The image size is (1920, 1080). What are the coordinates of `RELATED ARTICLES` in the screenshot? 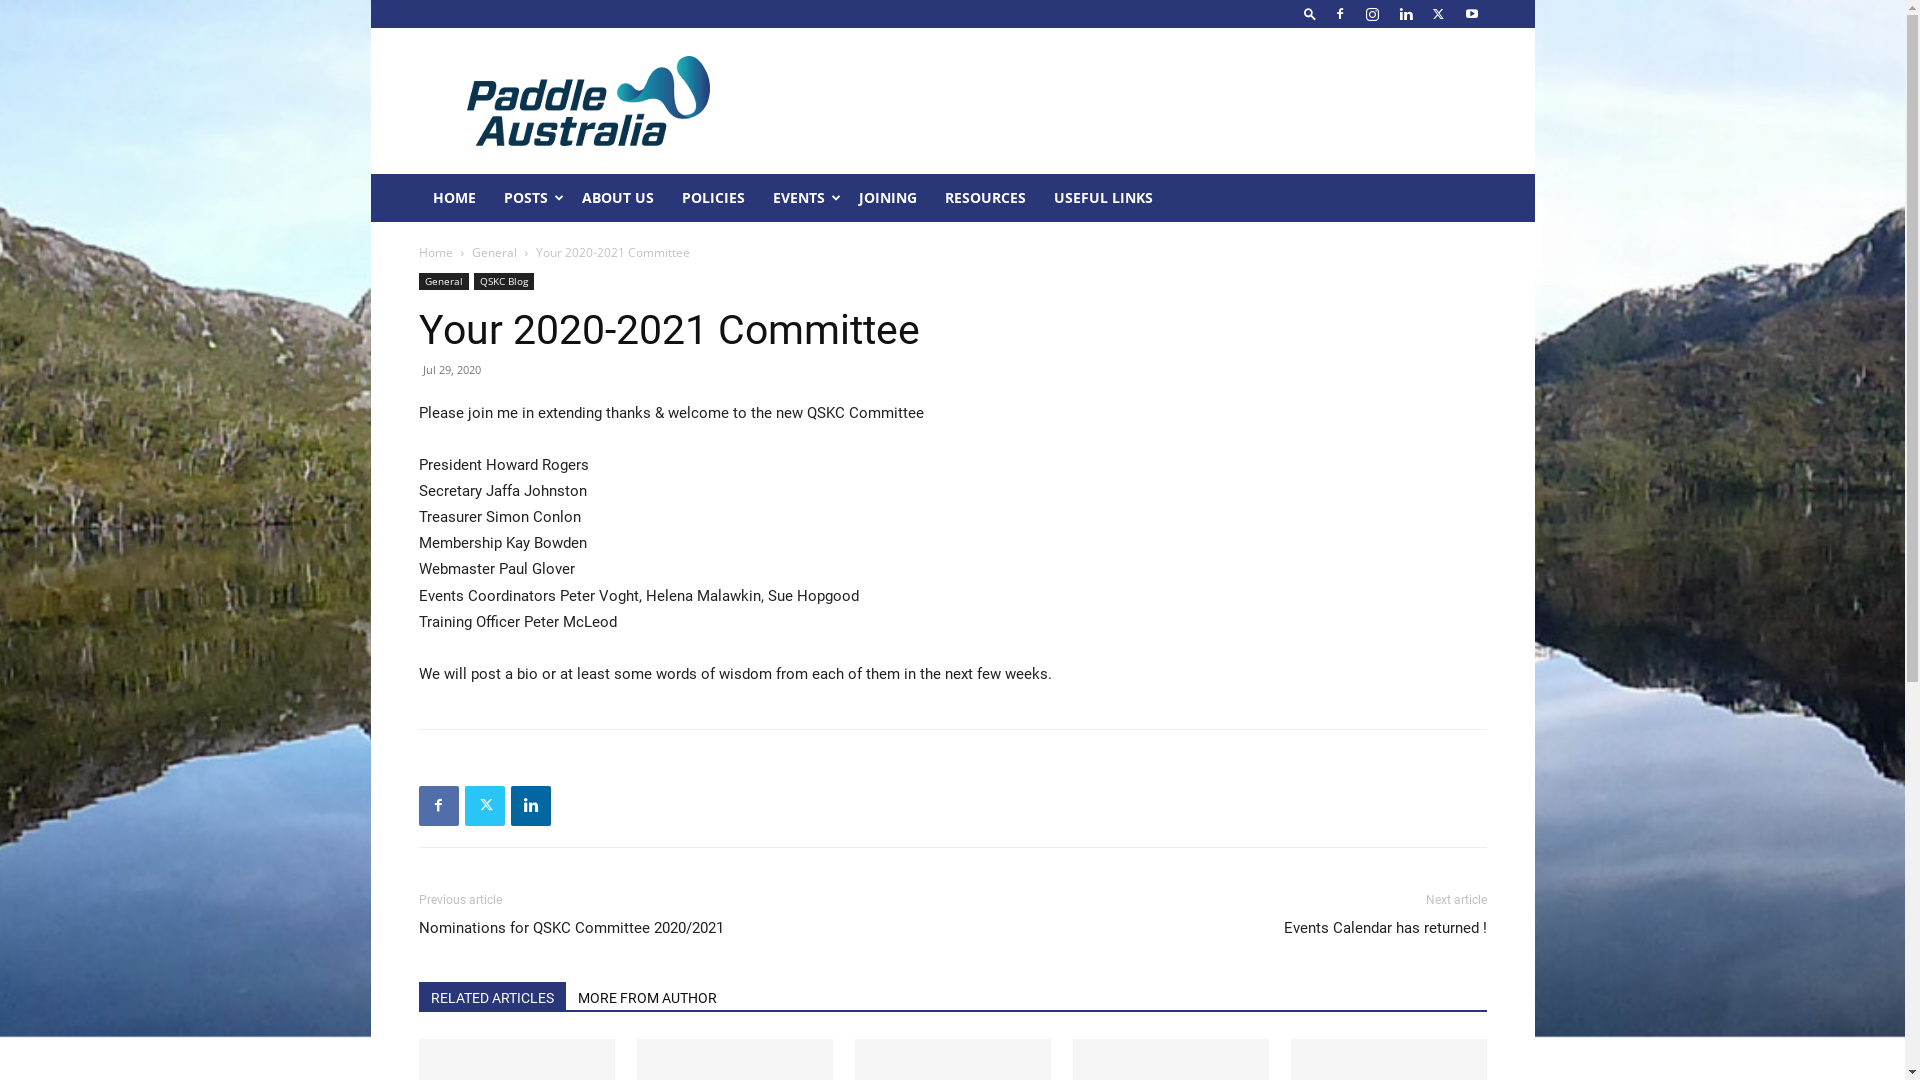 It's located at (492, 996).